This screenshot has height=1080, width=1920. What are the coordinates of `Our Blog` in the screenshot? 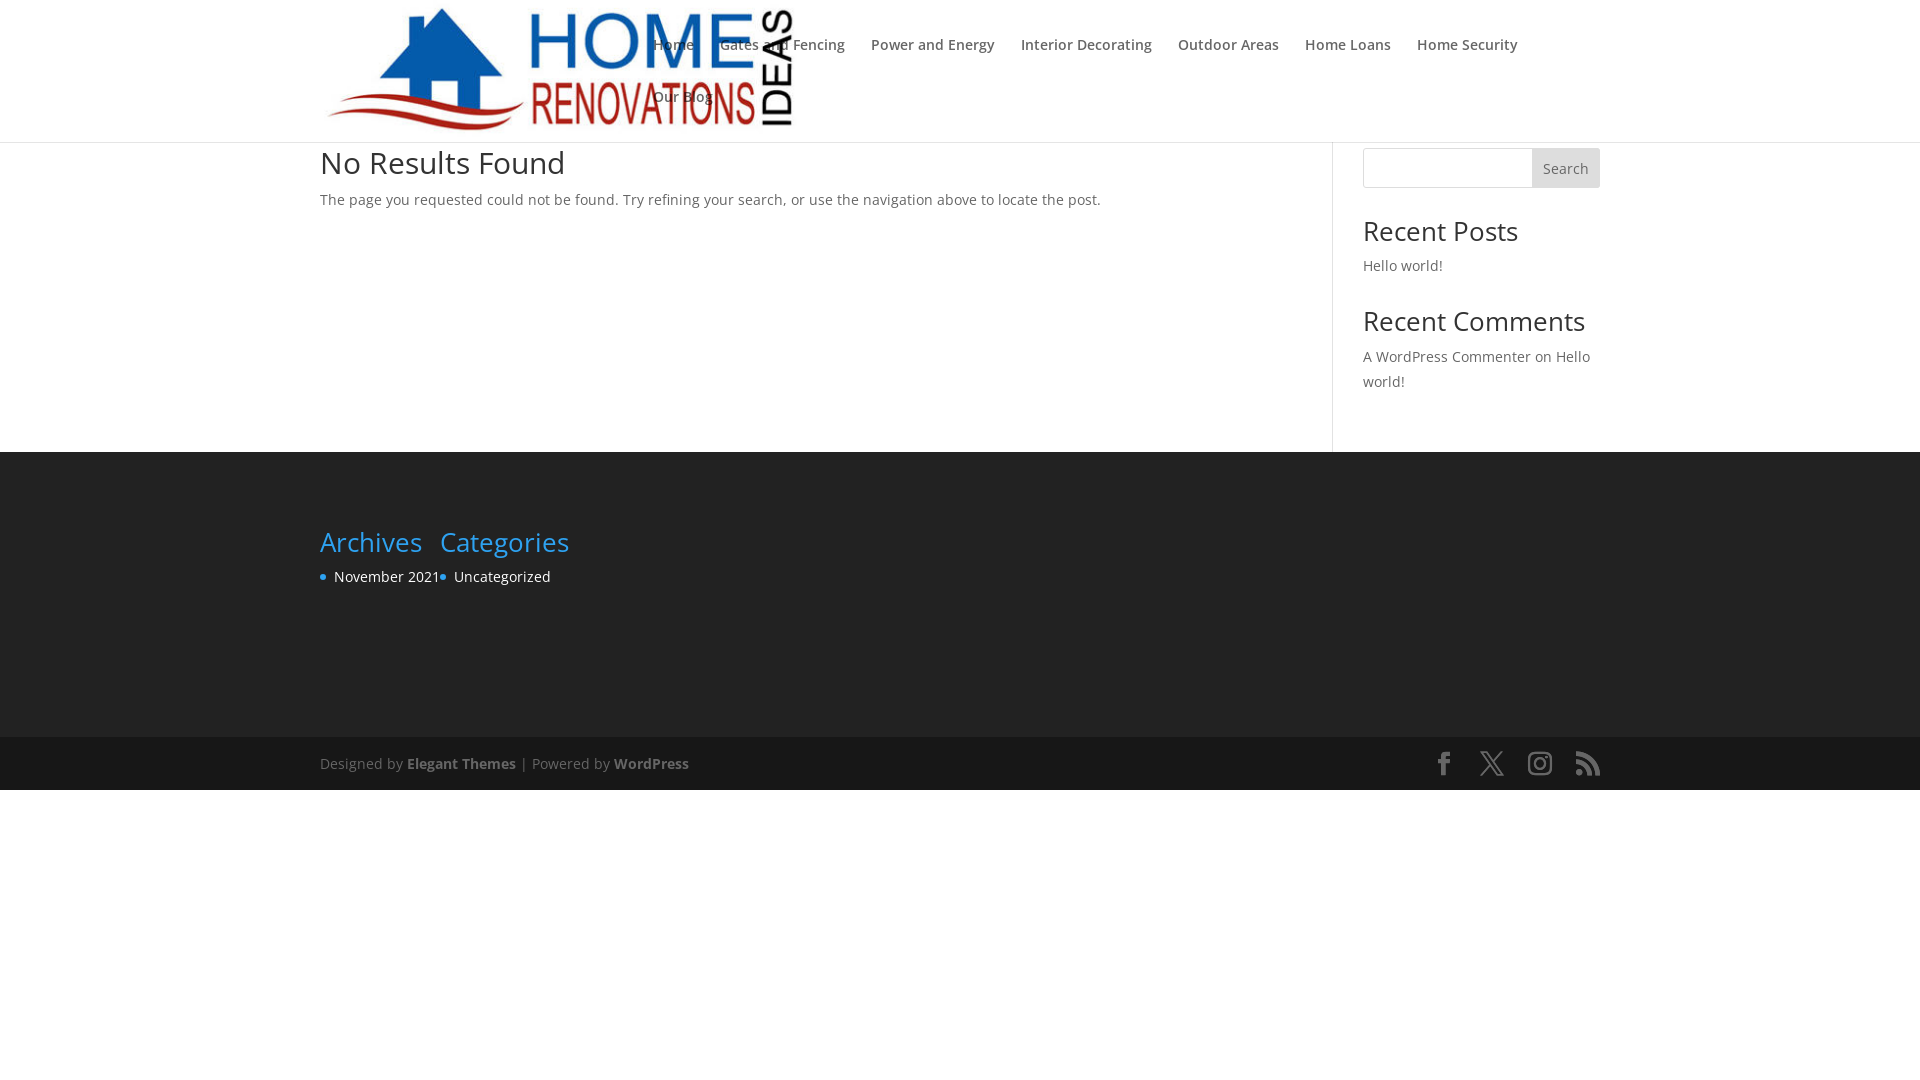 It's located at (683, 116).